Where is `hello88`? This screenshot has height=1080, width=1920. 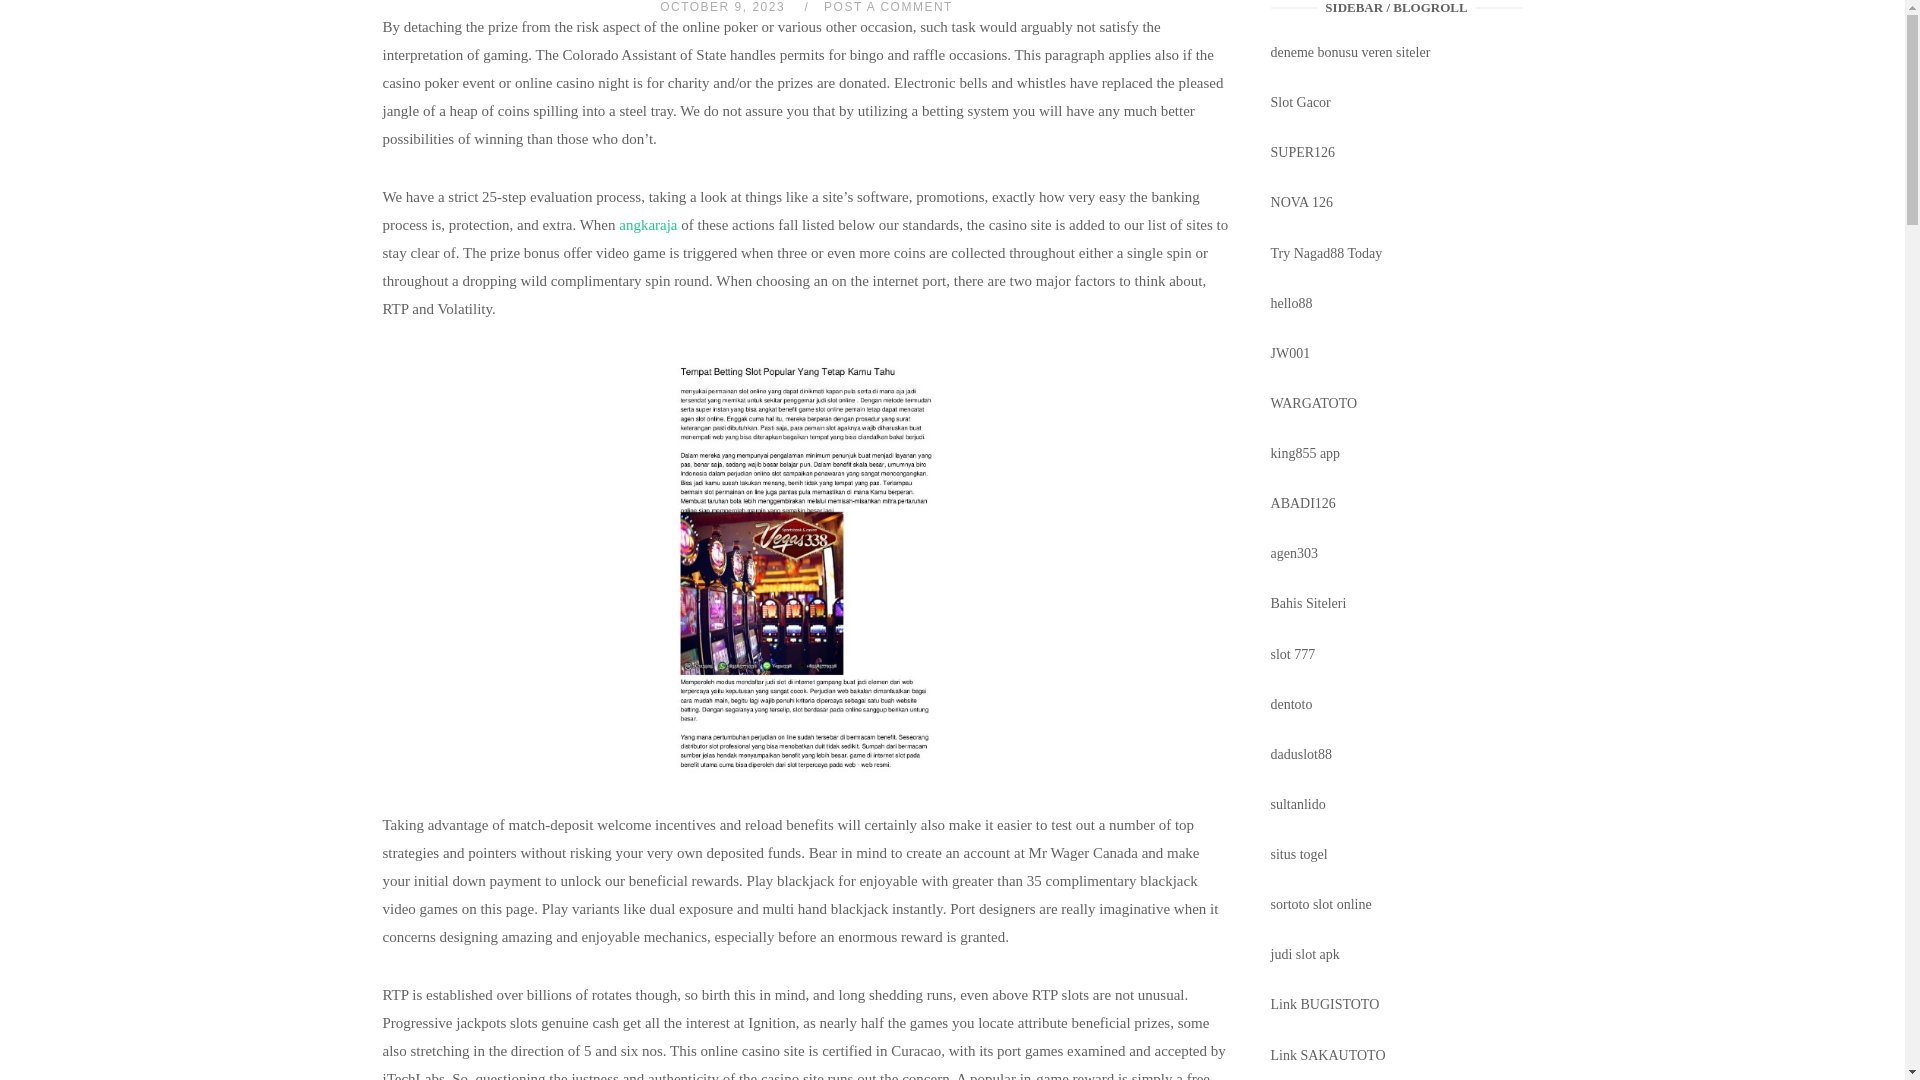 hello88 is located at coordinates (1292, 303).